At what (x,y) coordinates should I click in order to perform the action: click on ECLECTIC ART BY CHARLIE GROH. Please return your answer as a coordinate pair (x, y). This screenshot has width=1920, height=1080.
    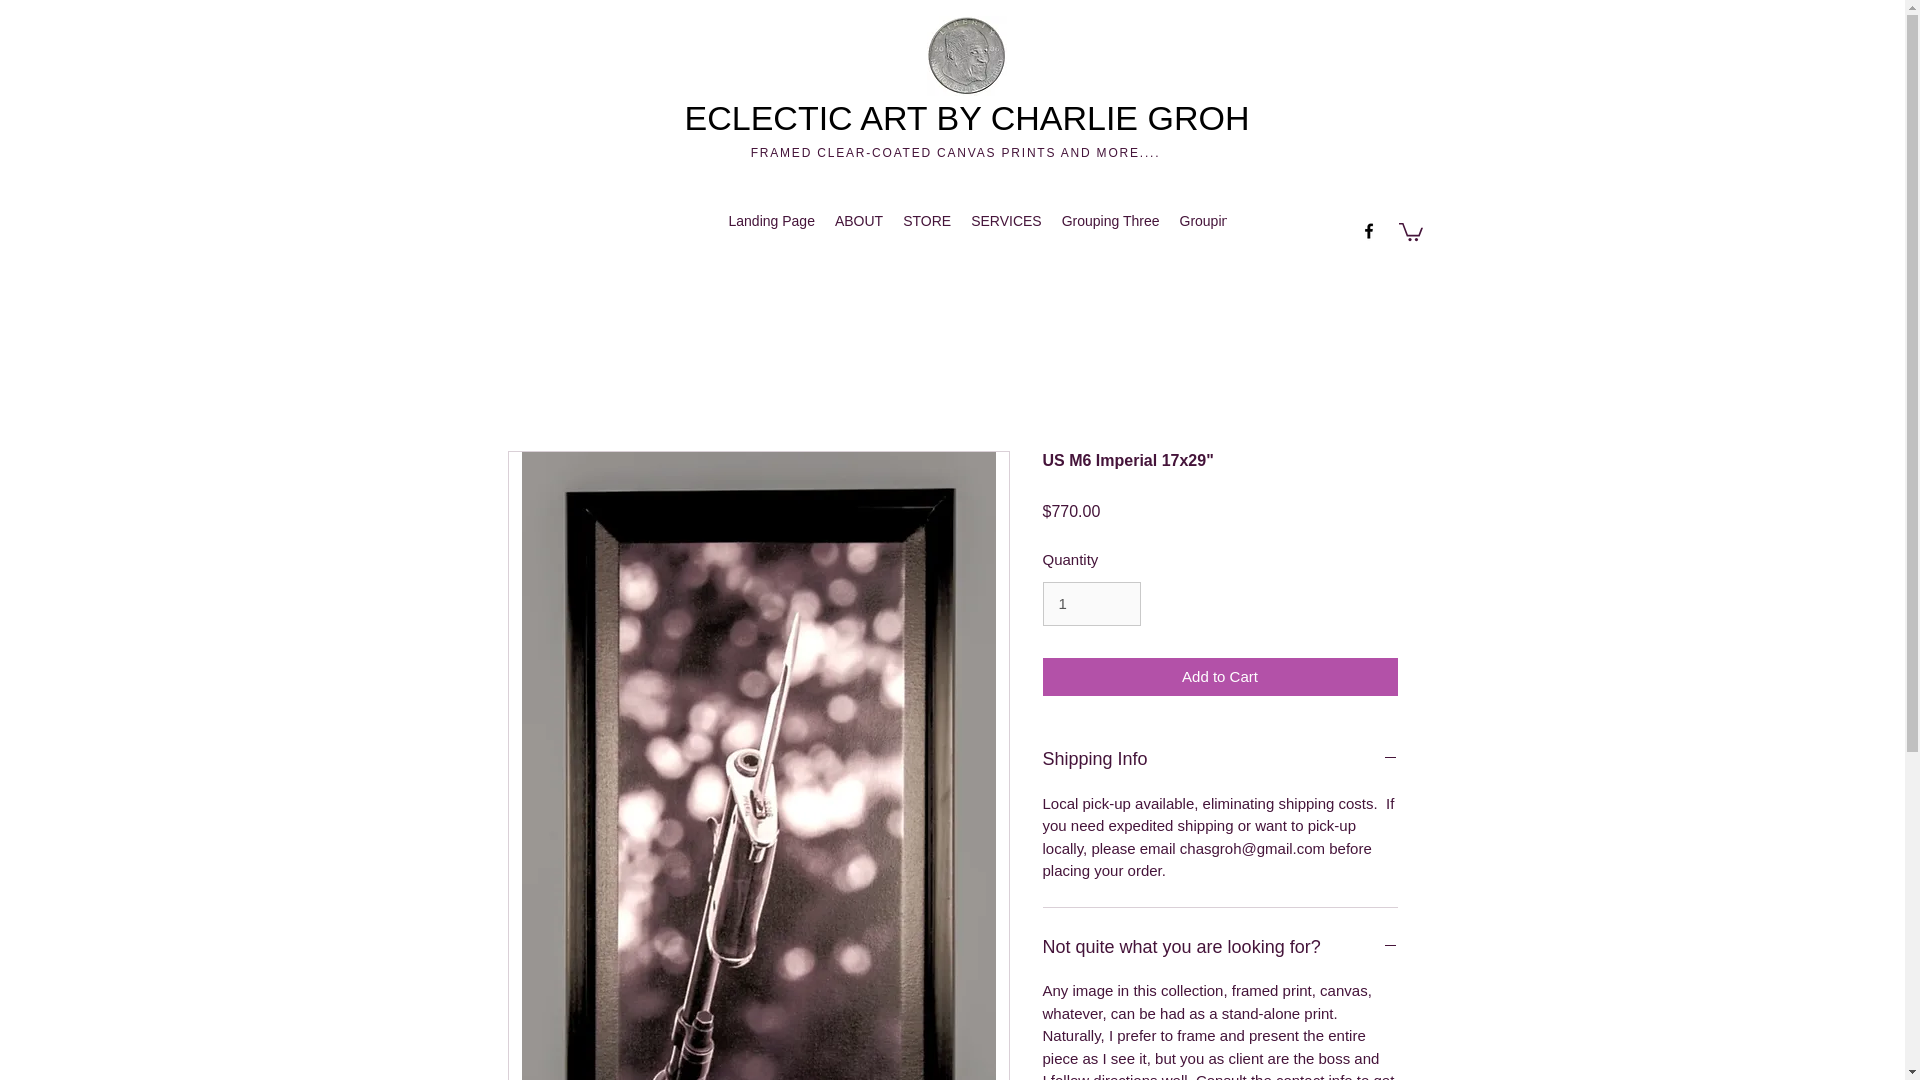
    Looking at the image, I should click on (967, 118).